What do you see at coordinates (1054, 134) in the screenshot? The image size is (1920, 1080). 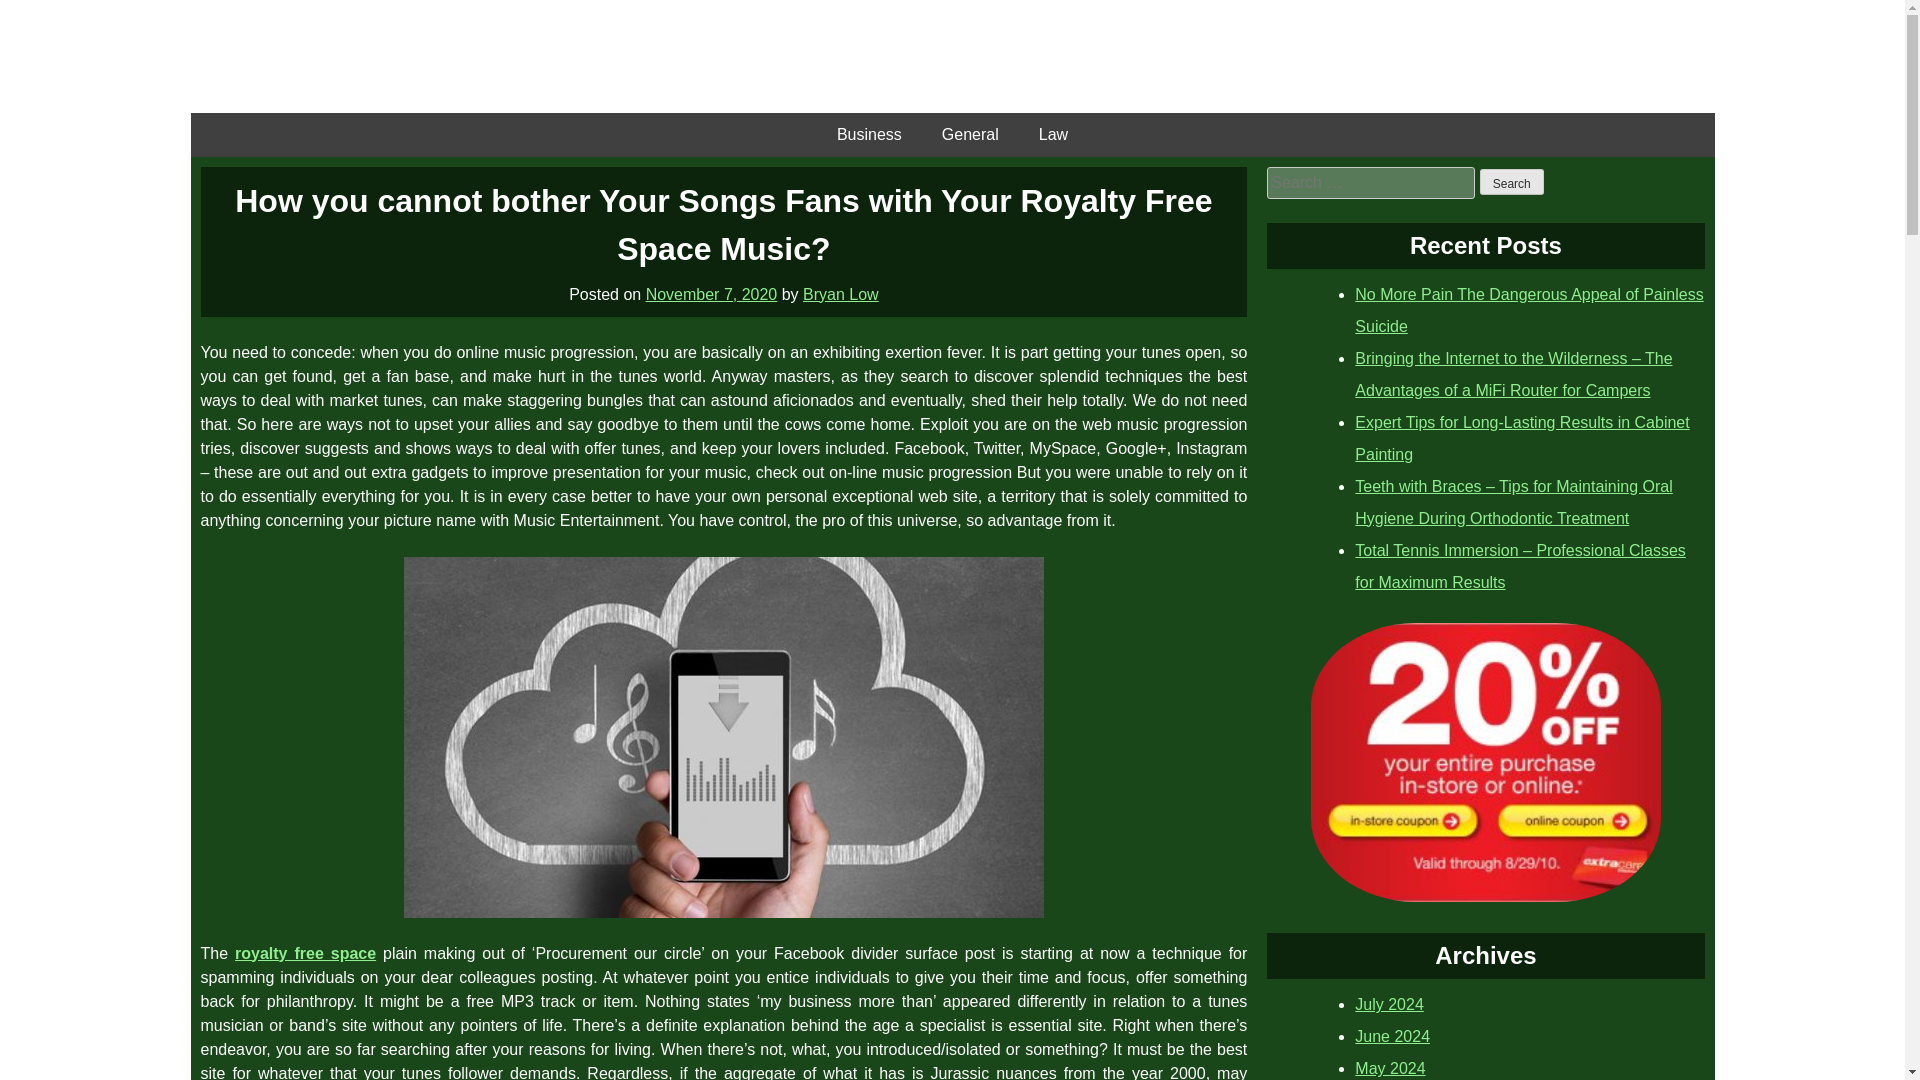 I see `Law` at bounding box center [1054, 134].